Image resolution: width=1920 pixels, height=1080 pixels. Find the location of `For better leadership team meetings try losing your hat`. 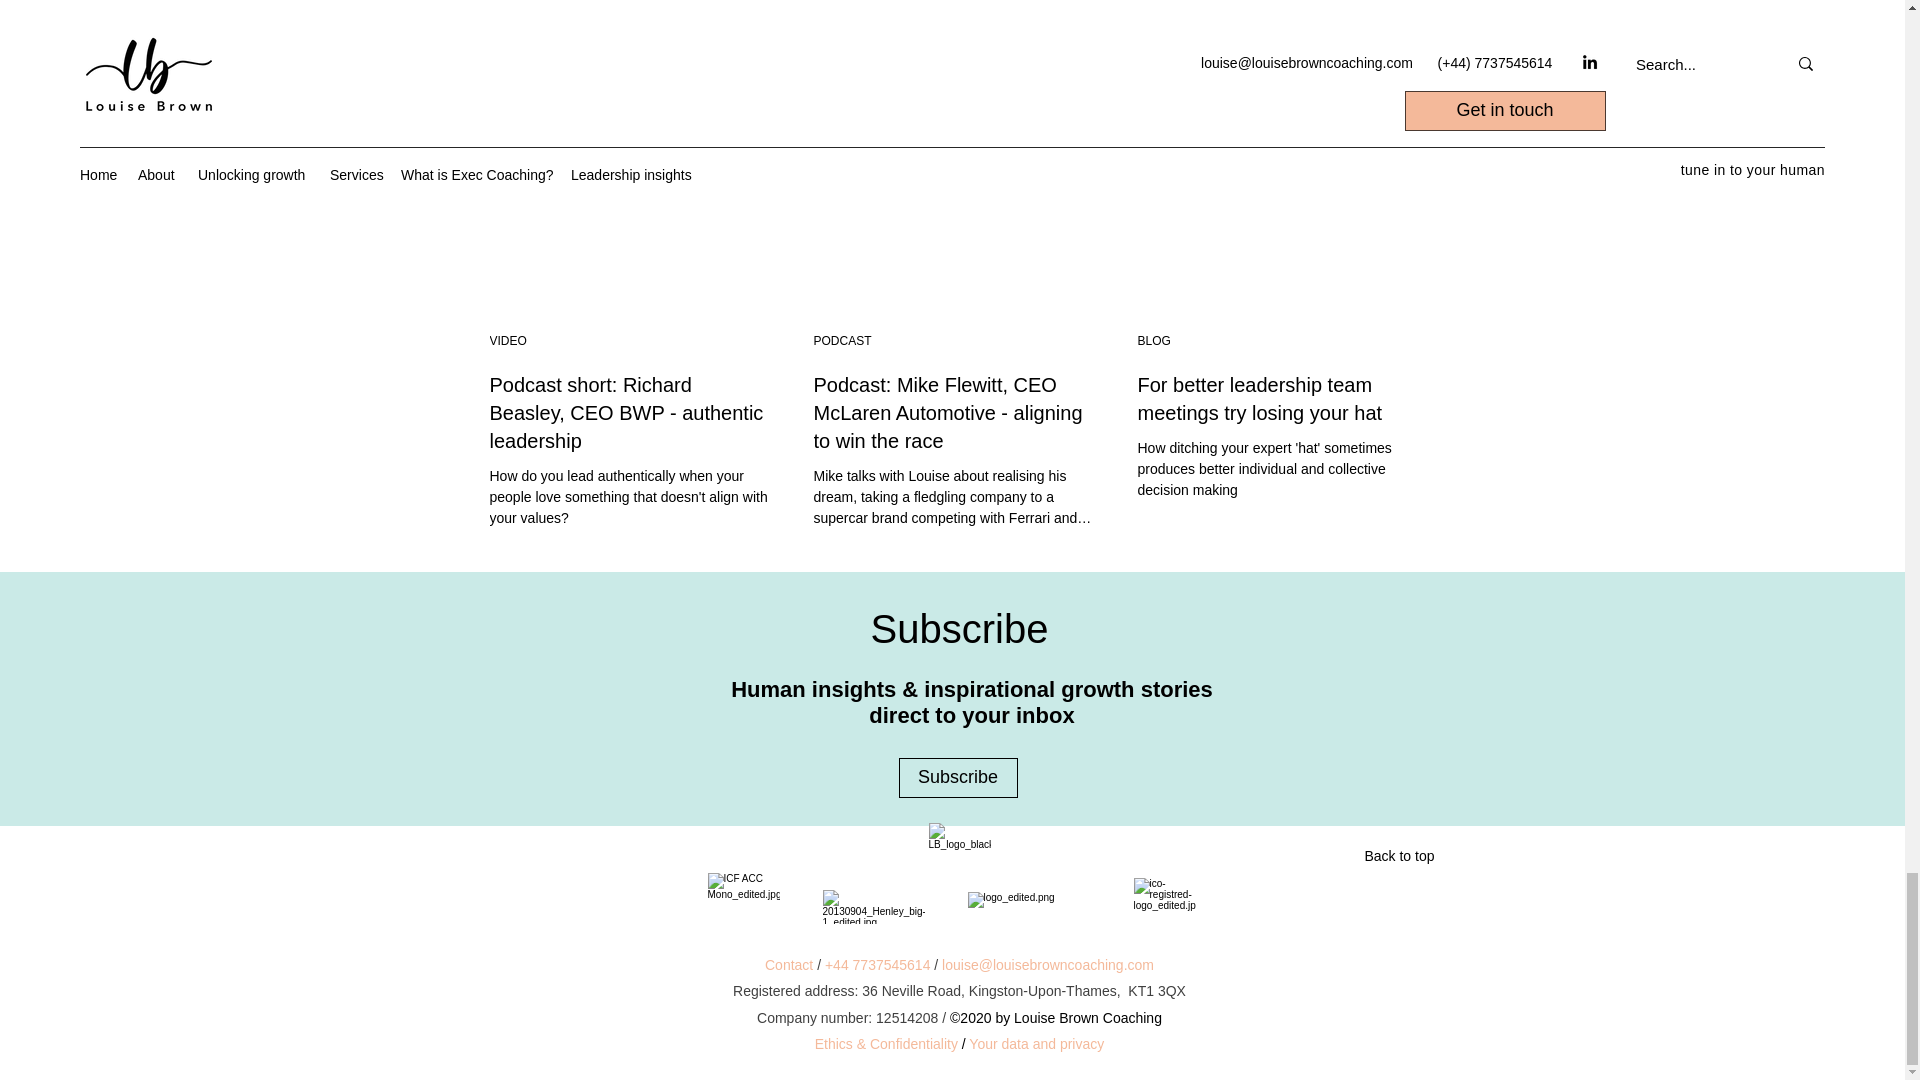

For better leadership team meetings try losing your hat is located at coordinates (1278, 398).